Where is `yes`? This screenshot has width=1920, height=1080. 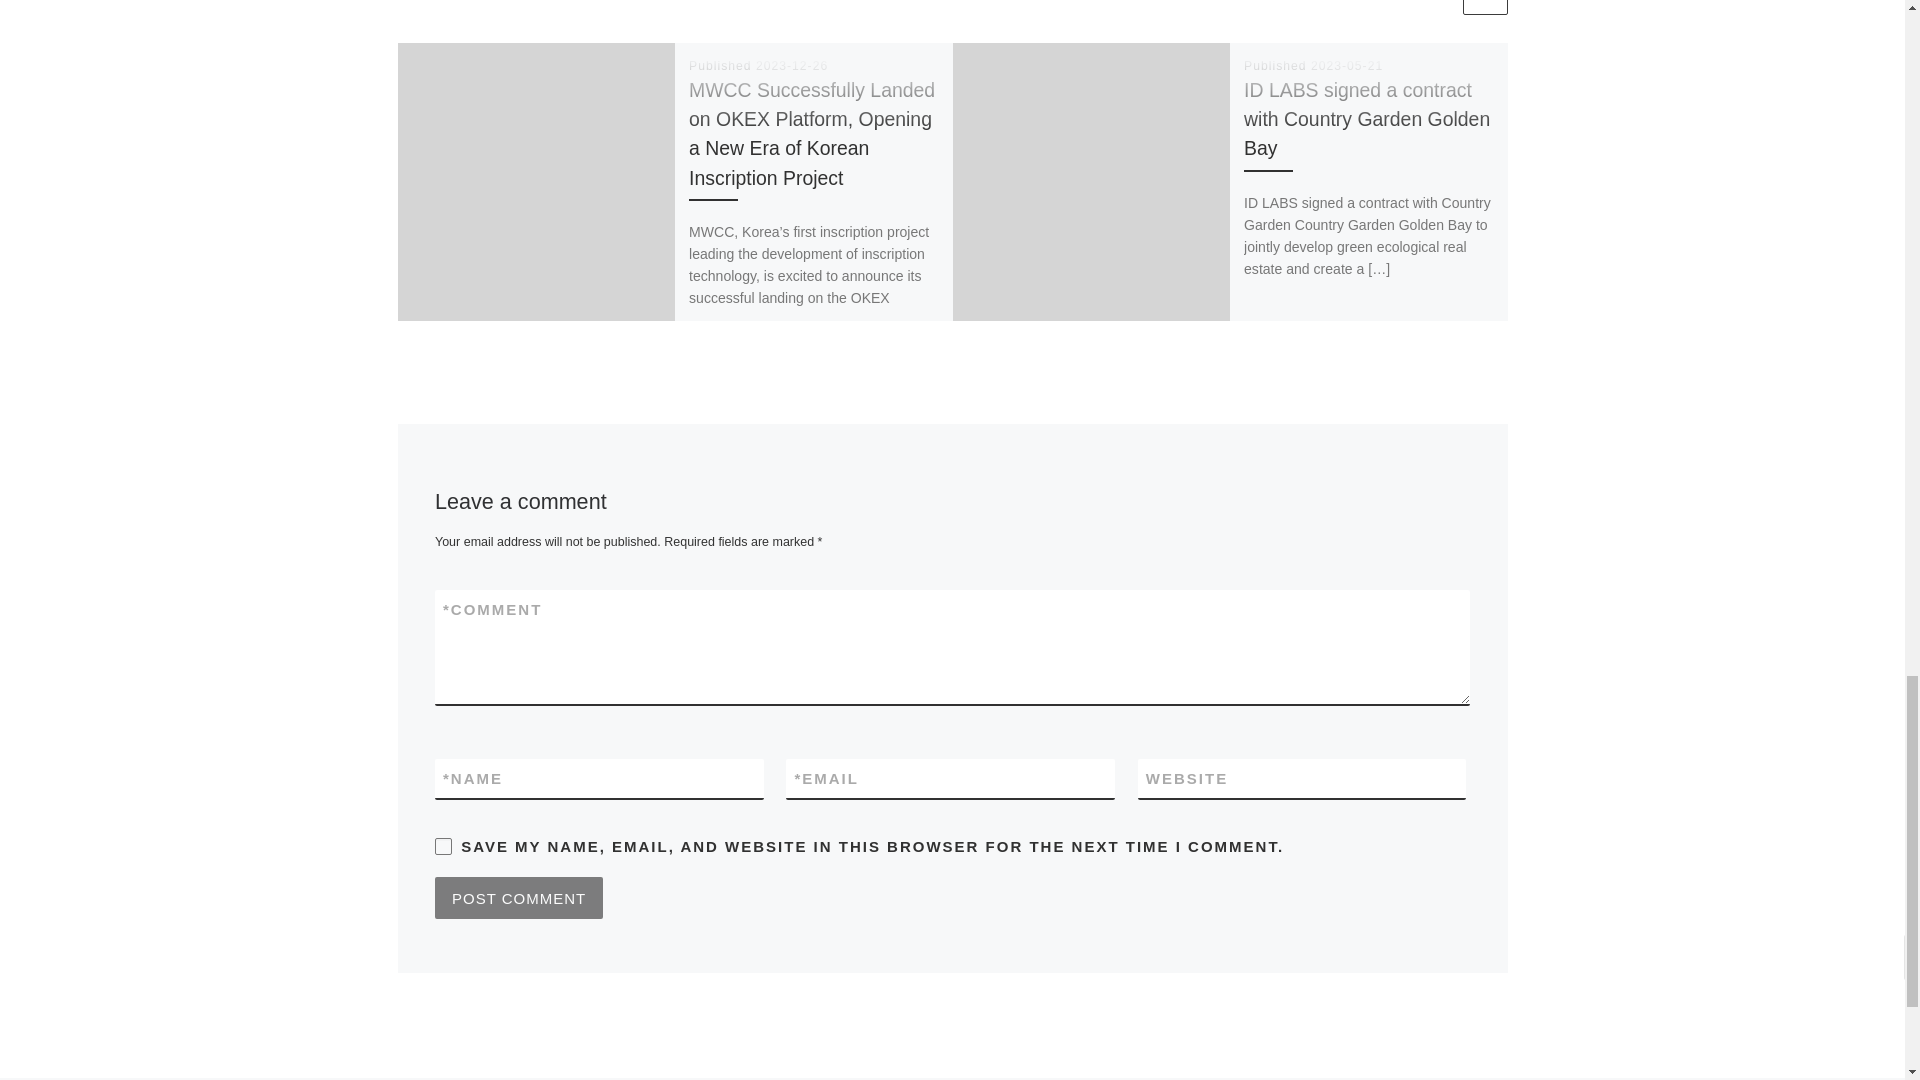 yes is located at coordinates (443, 846).